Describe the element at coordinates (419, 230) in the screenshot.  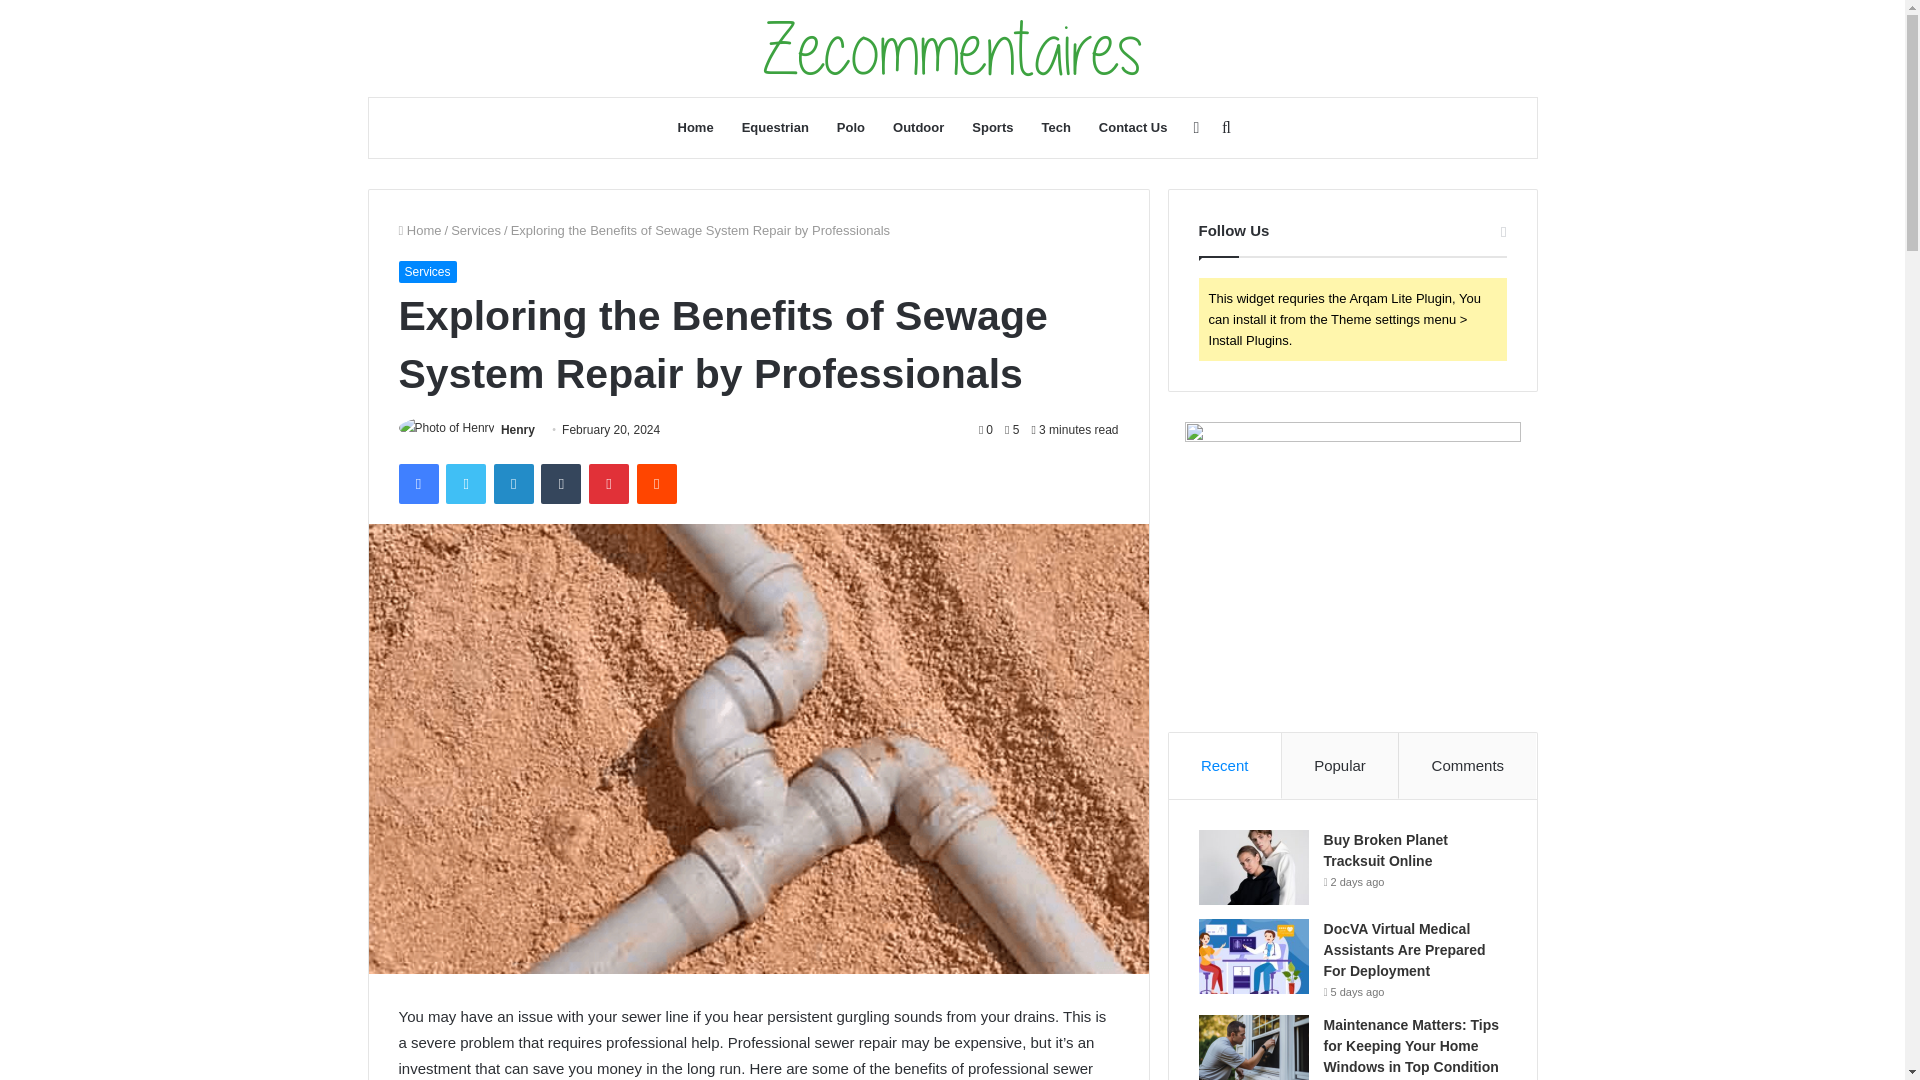
I see `Home` at that location.